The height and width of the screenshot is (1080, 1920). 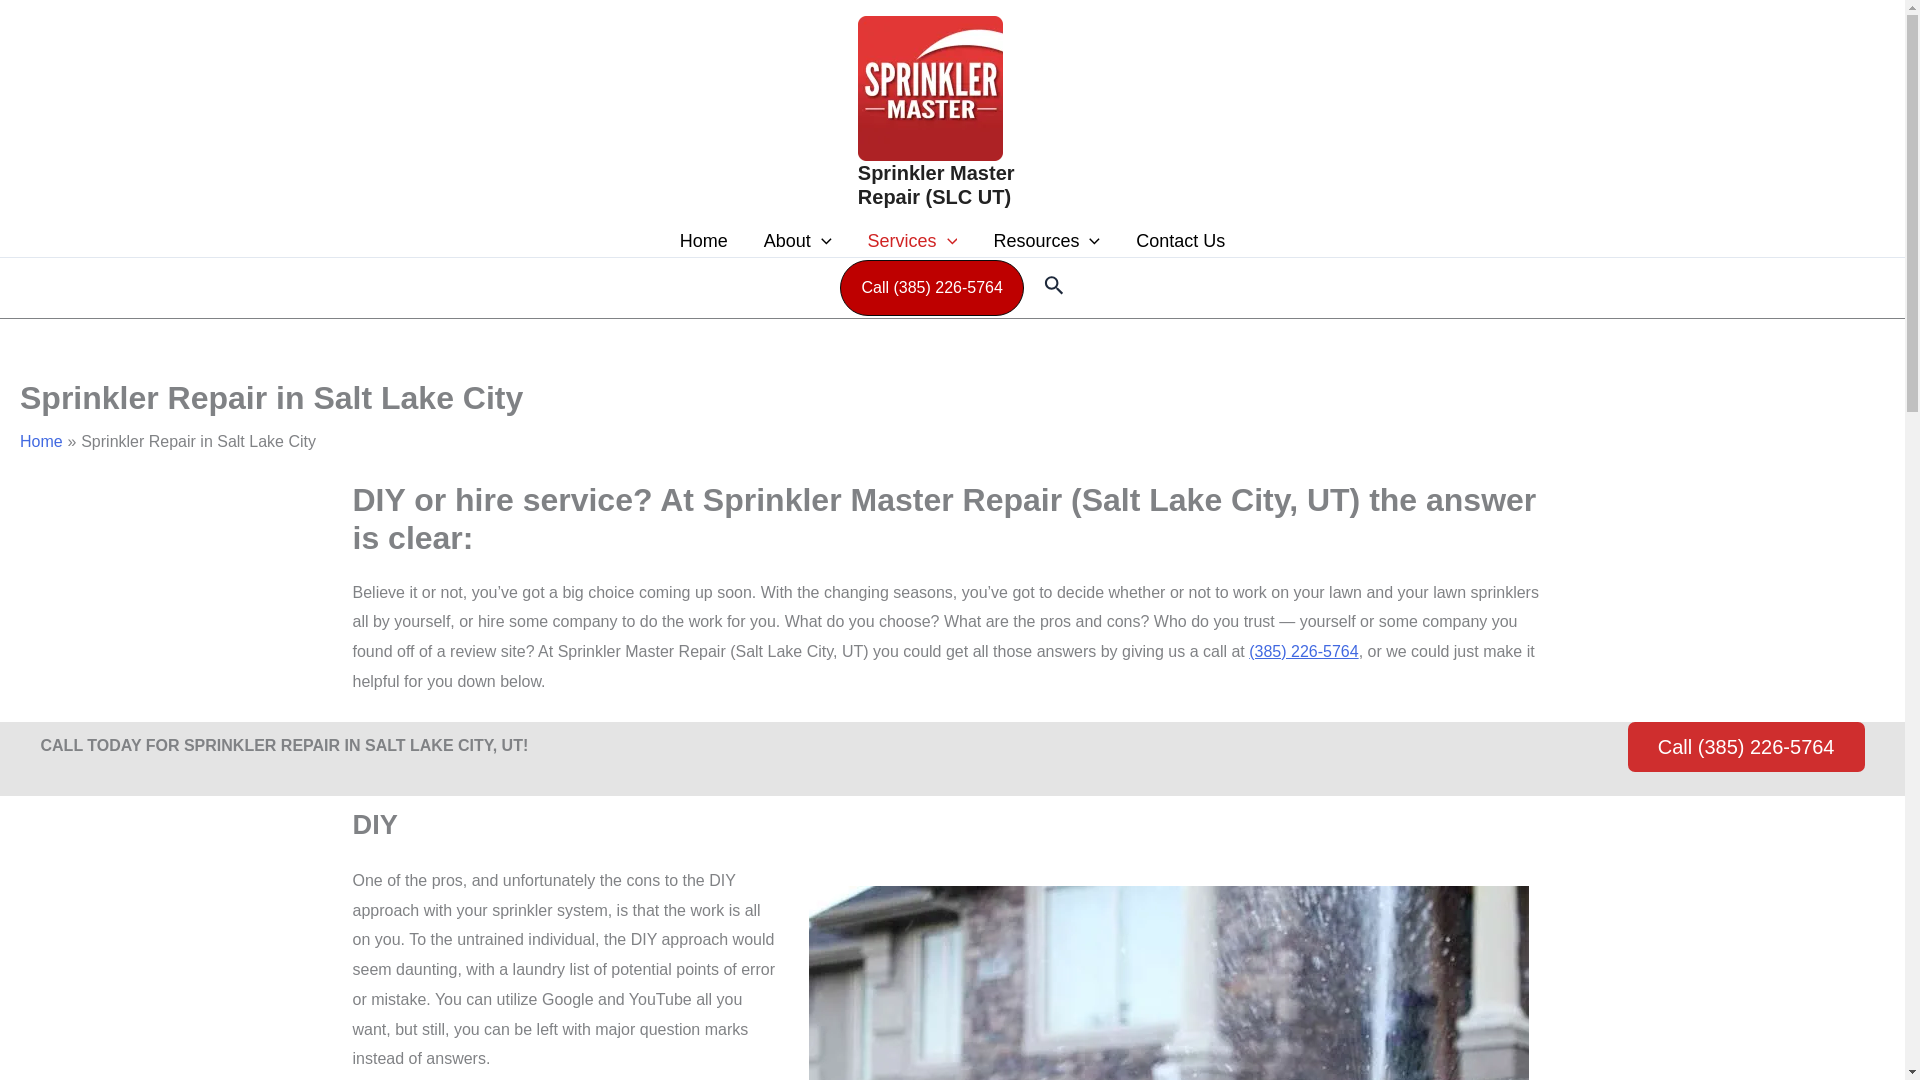 What do you see at coordinates (1046, 240) in the screenshot?
I see `Resources` at bounding box center [1046, 240].